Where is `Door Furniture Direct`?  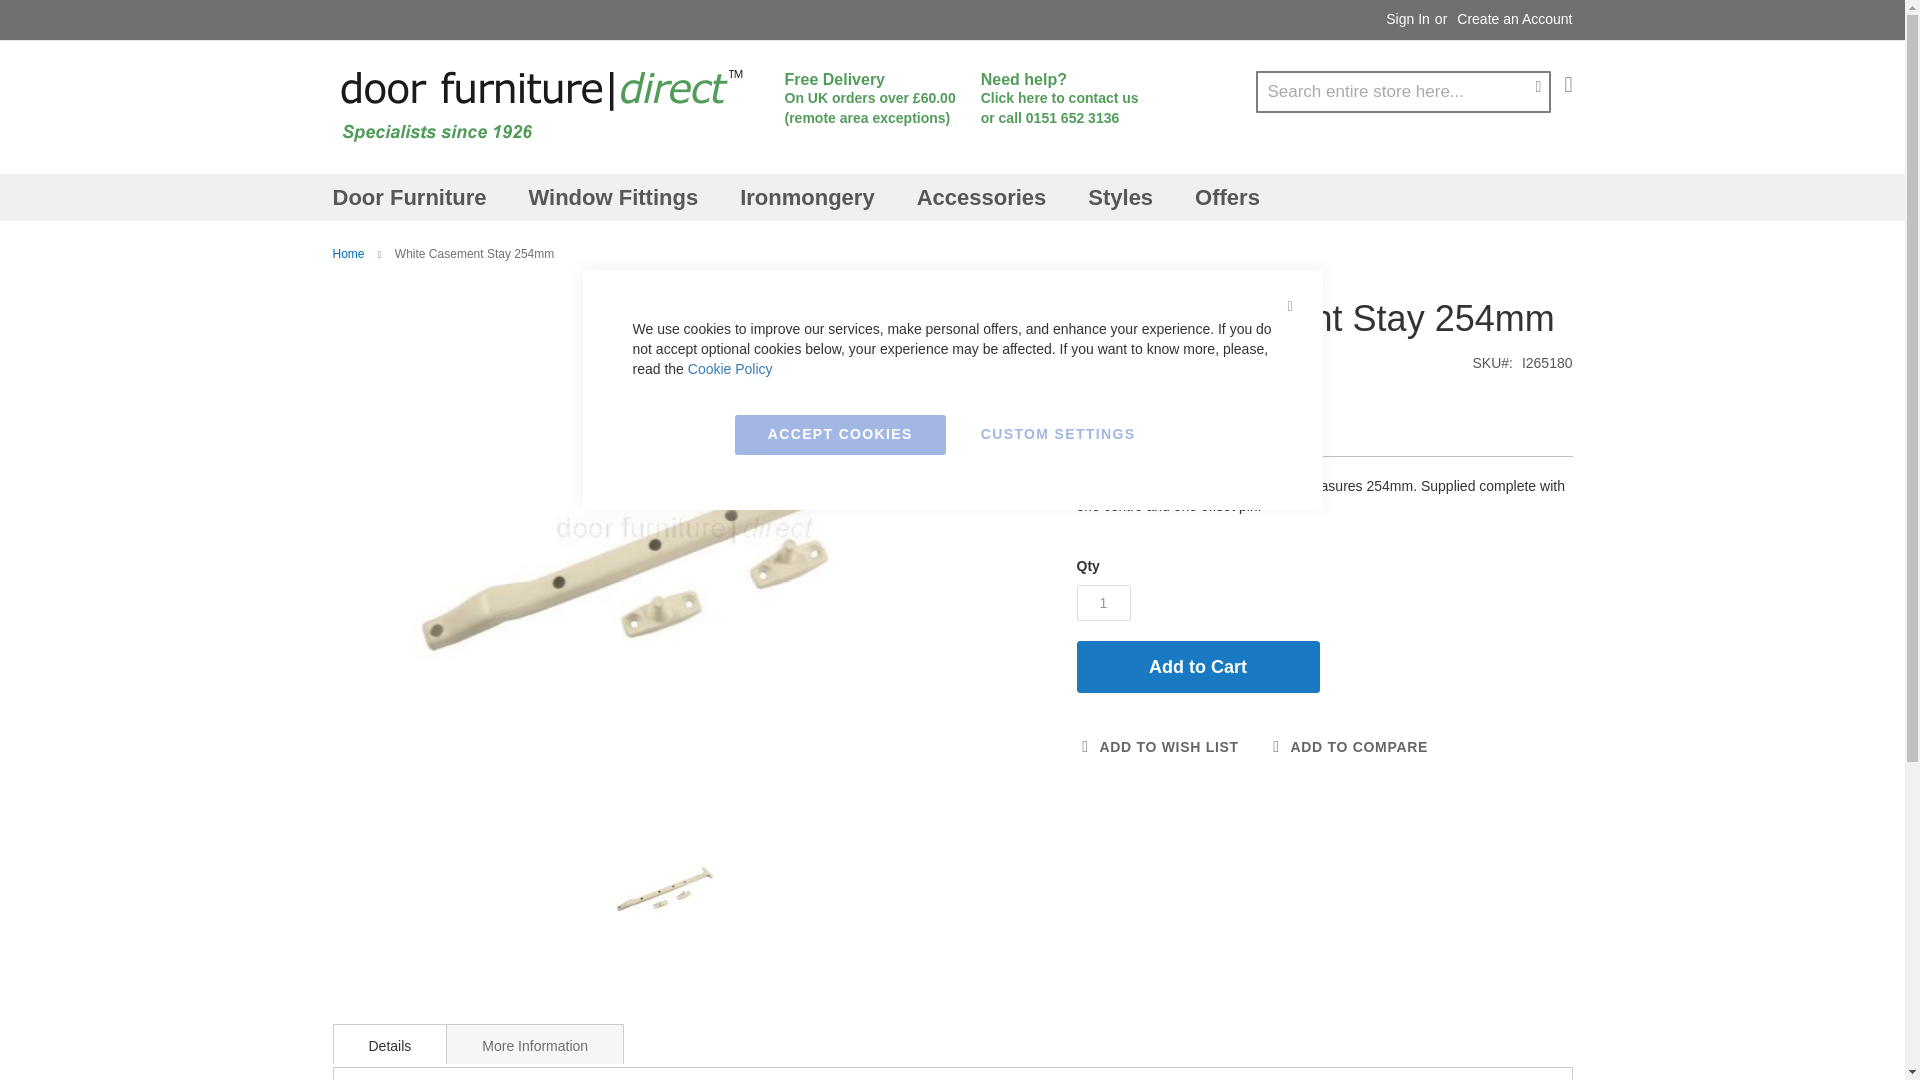
Door Furniture Direct is located at coordinates (540, 106).